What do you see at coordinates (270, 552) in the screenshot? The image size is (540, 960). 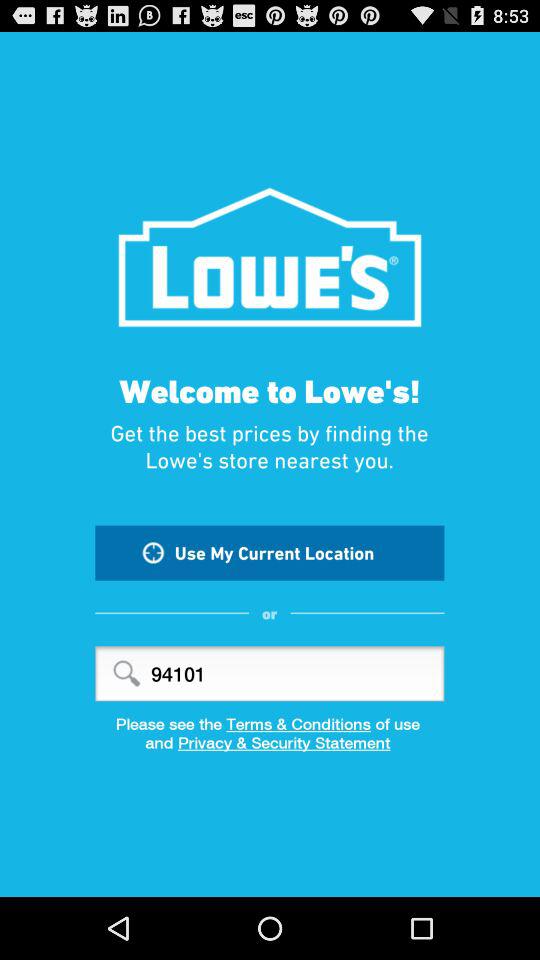 I see `choose icon below get the best item` at bounding box center [270, 552].